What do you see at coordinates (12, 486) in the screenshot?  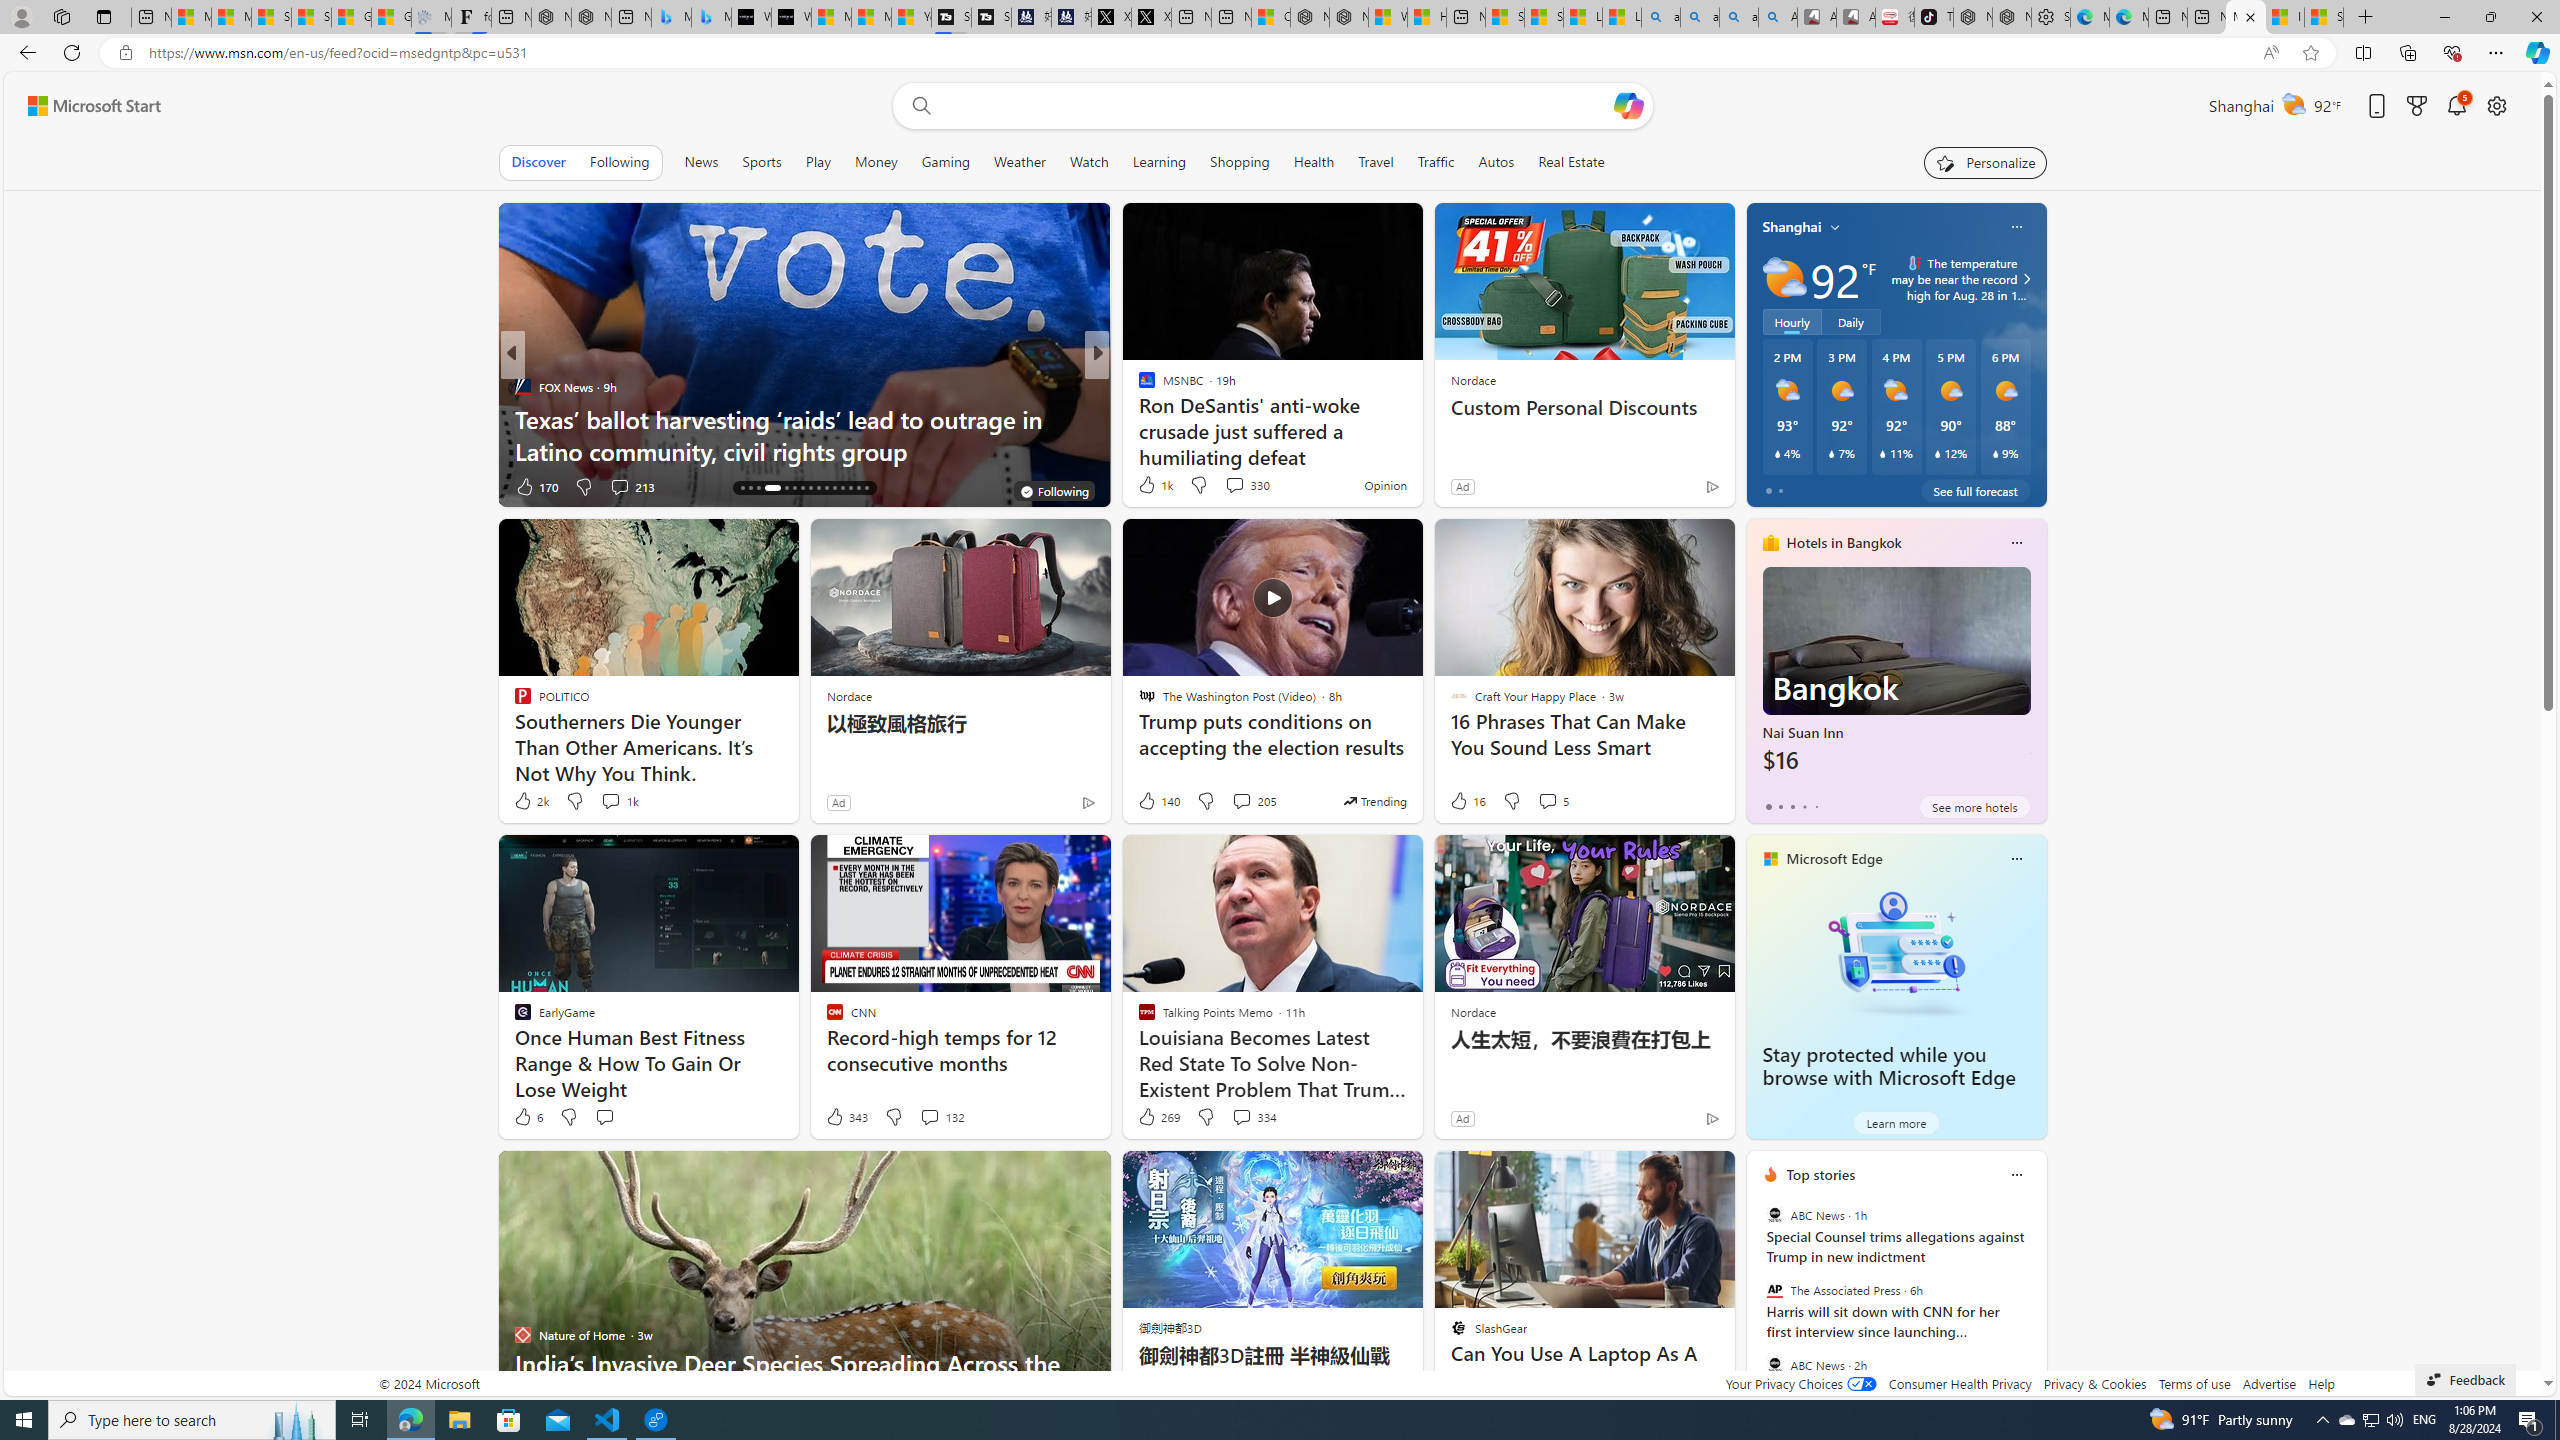 I see `View comments 152 Comment` at bounding box center [12, 486].